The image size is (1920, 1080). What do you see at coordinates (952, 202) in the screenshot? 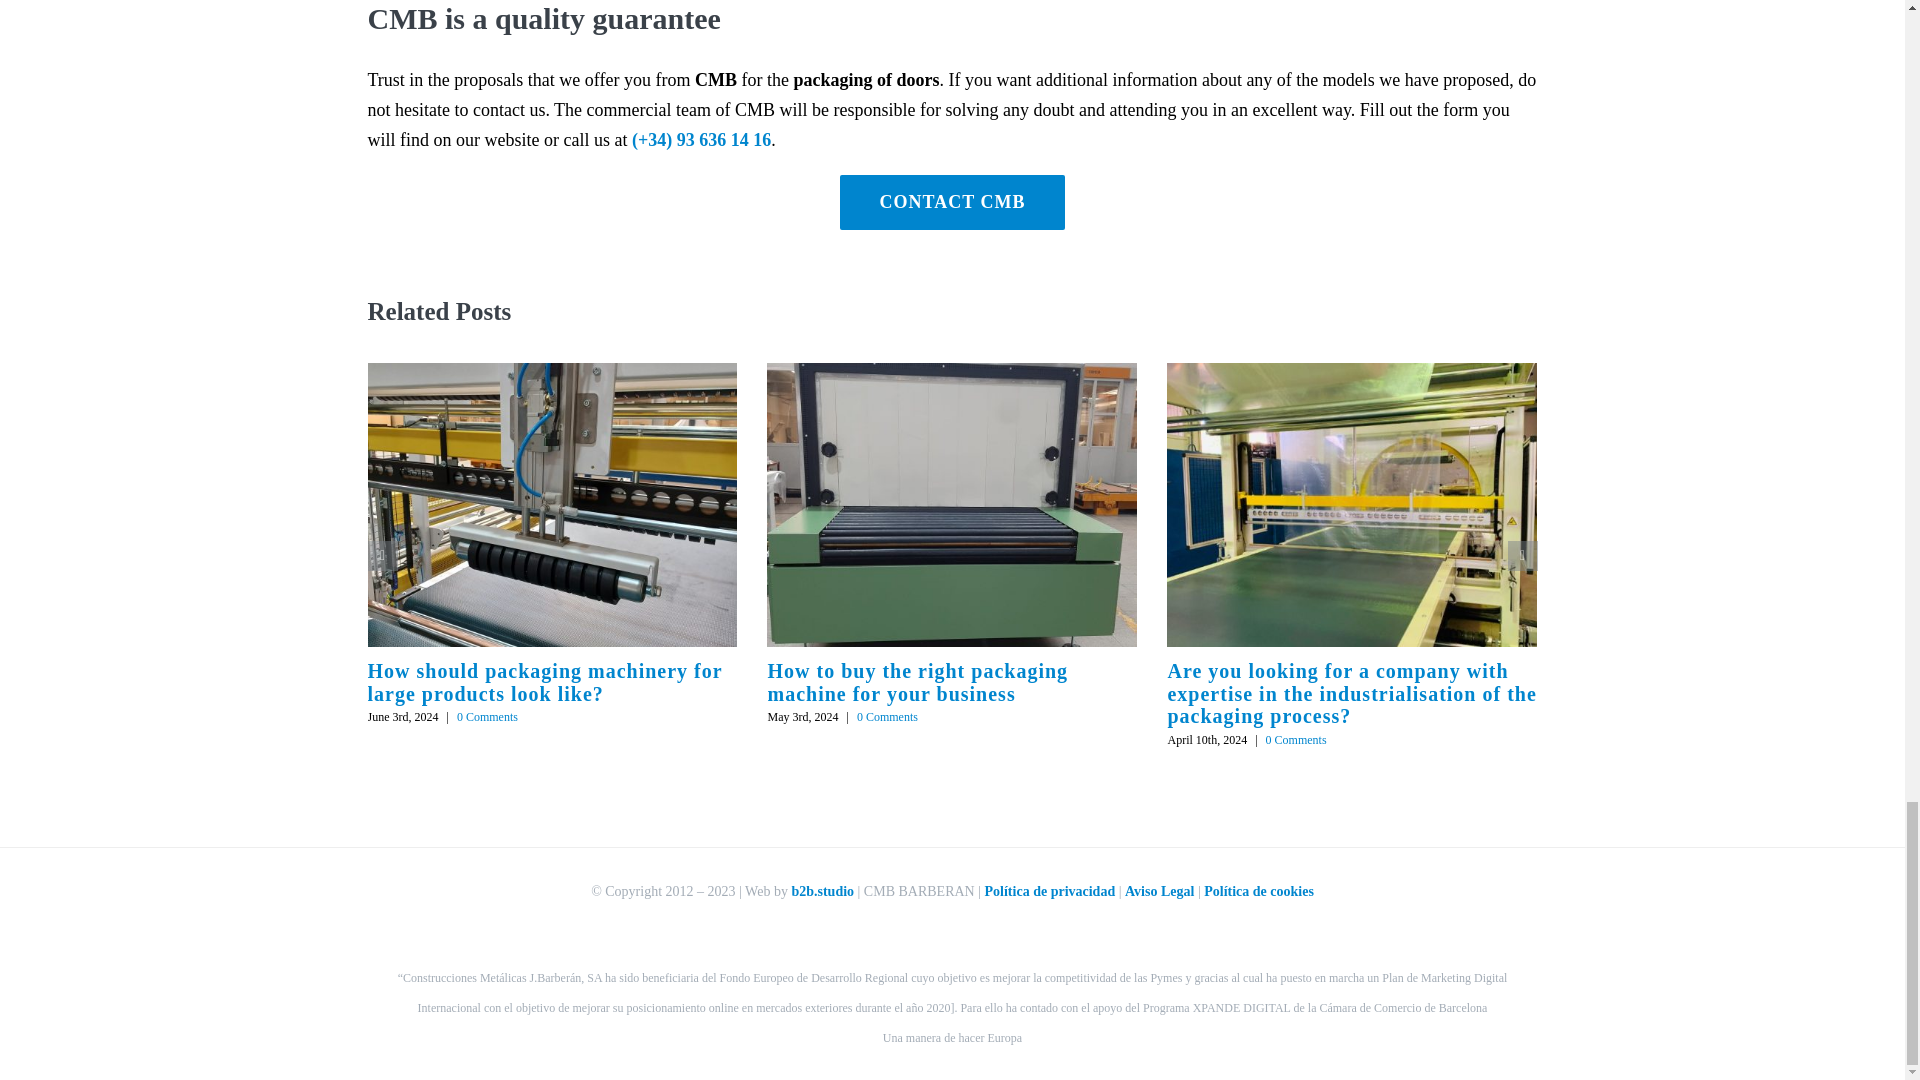
I see `door packaging` at bounding box center [952, 202].